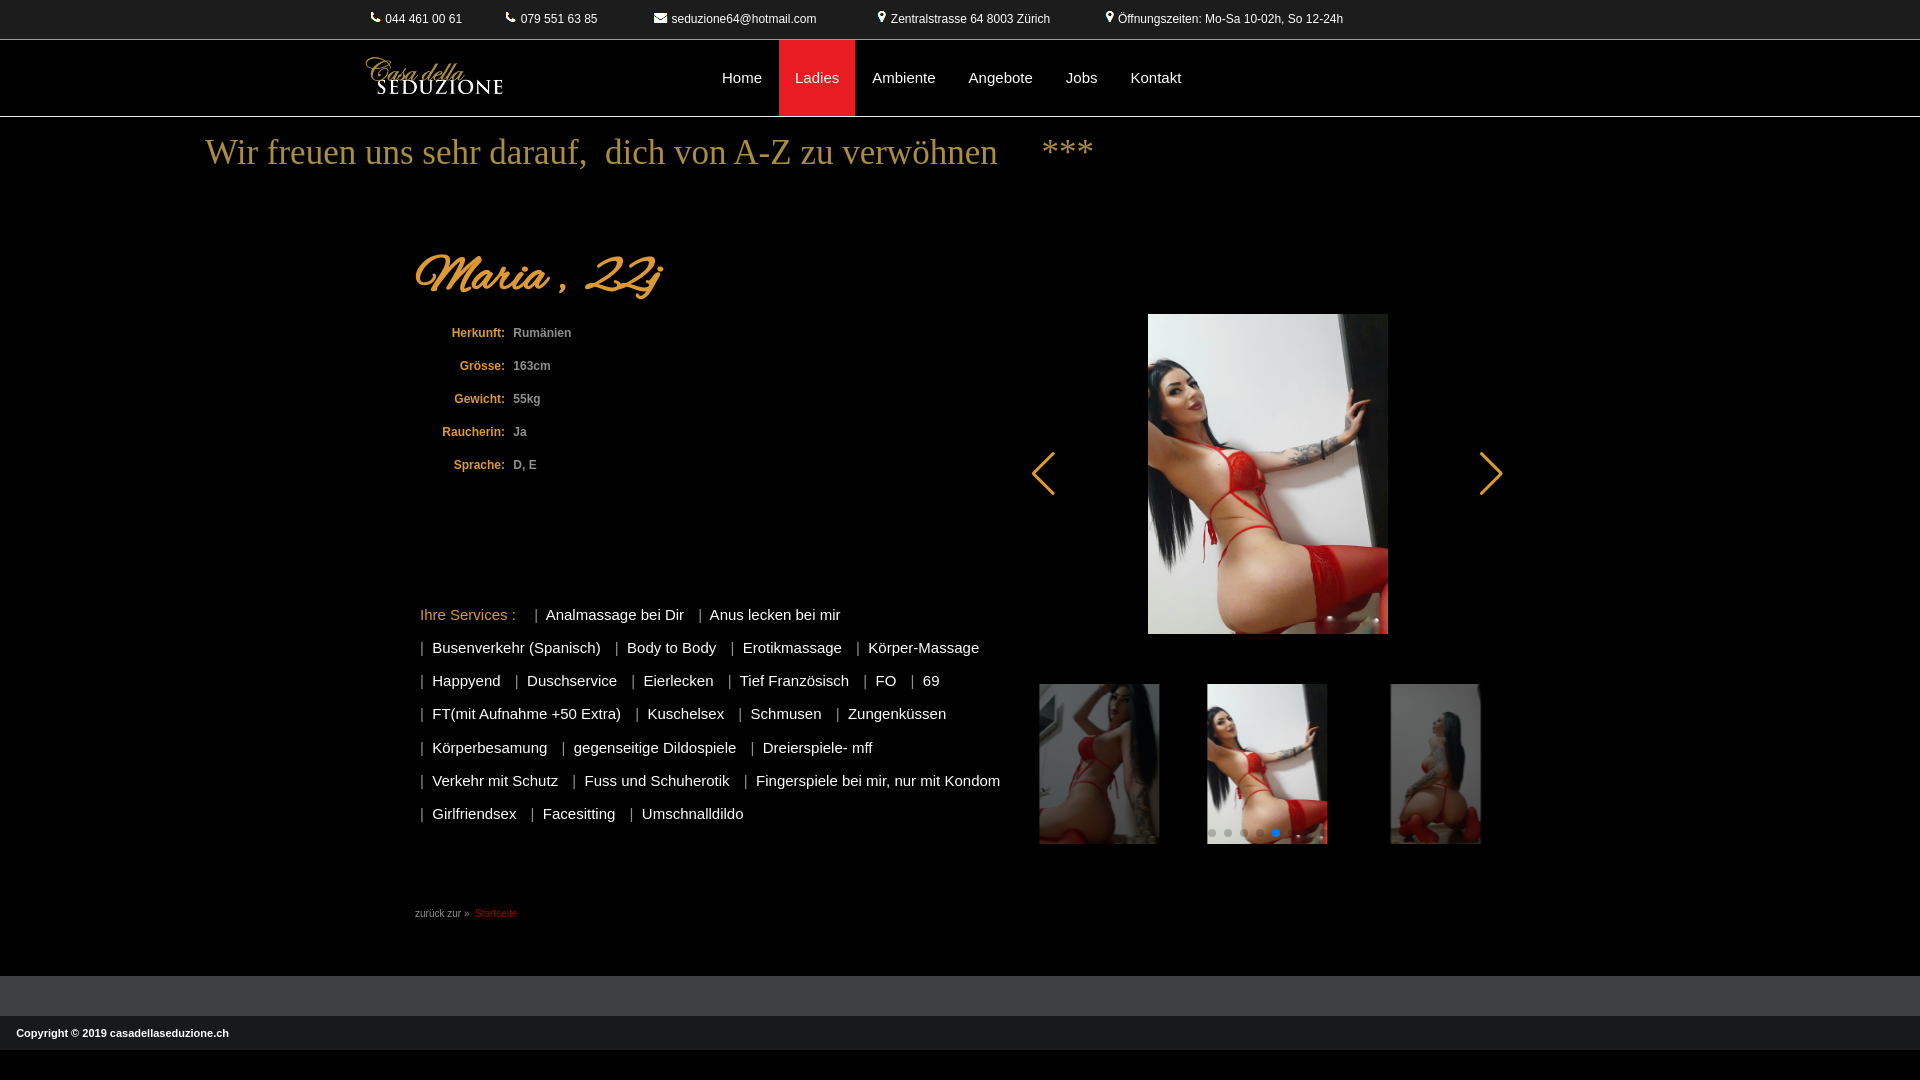  I want to click on Girlfriendsex , so click(474, 814).